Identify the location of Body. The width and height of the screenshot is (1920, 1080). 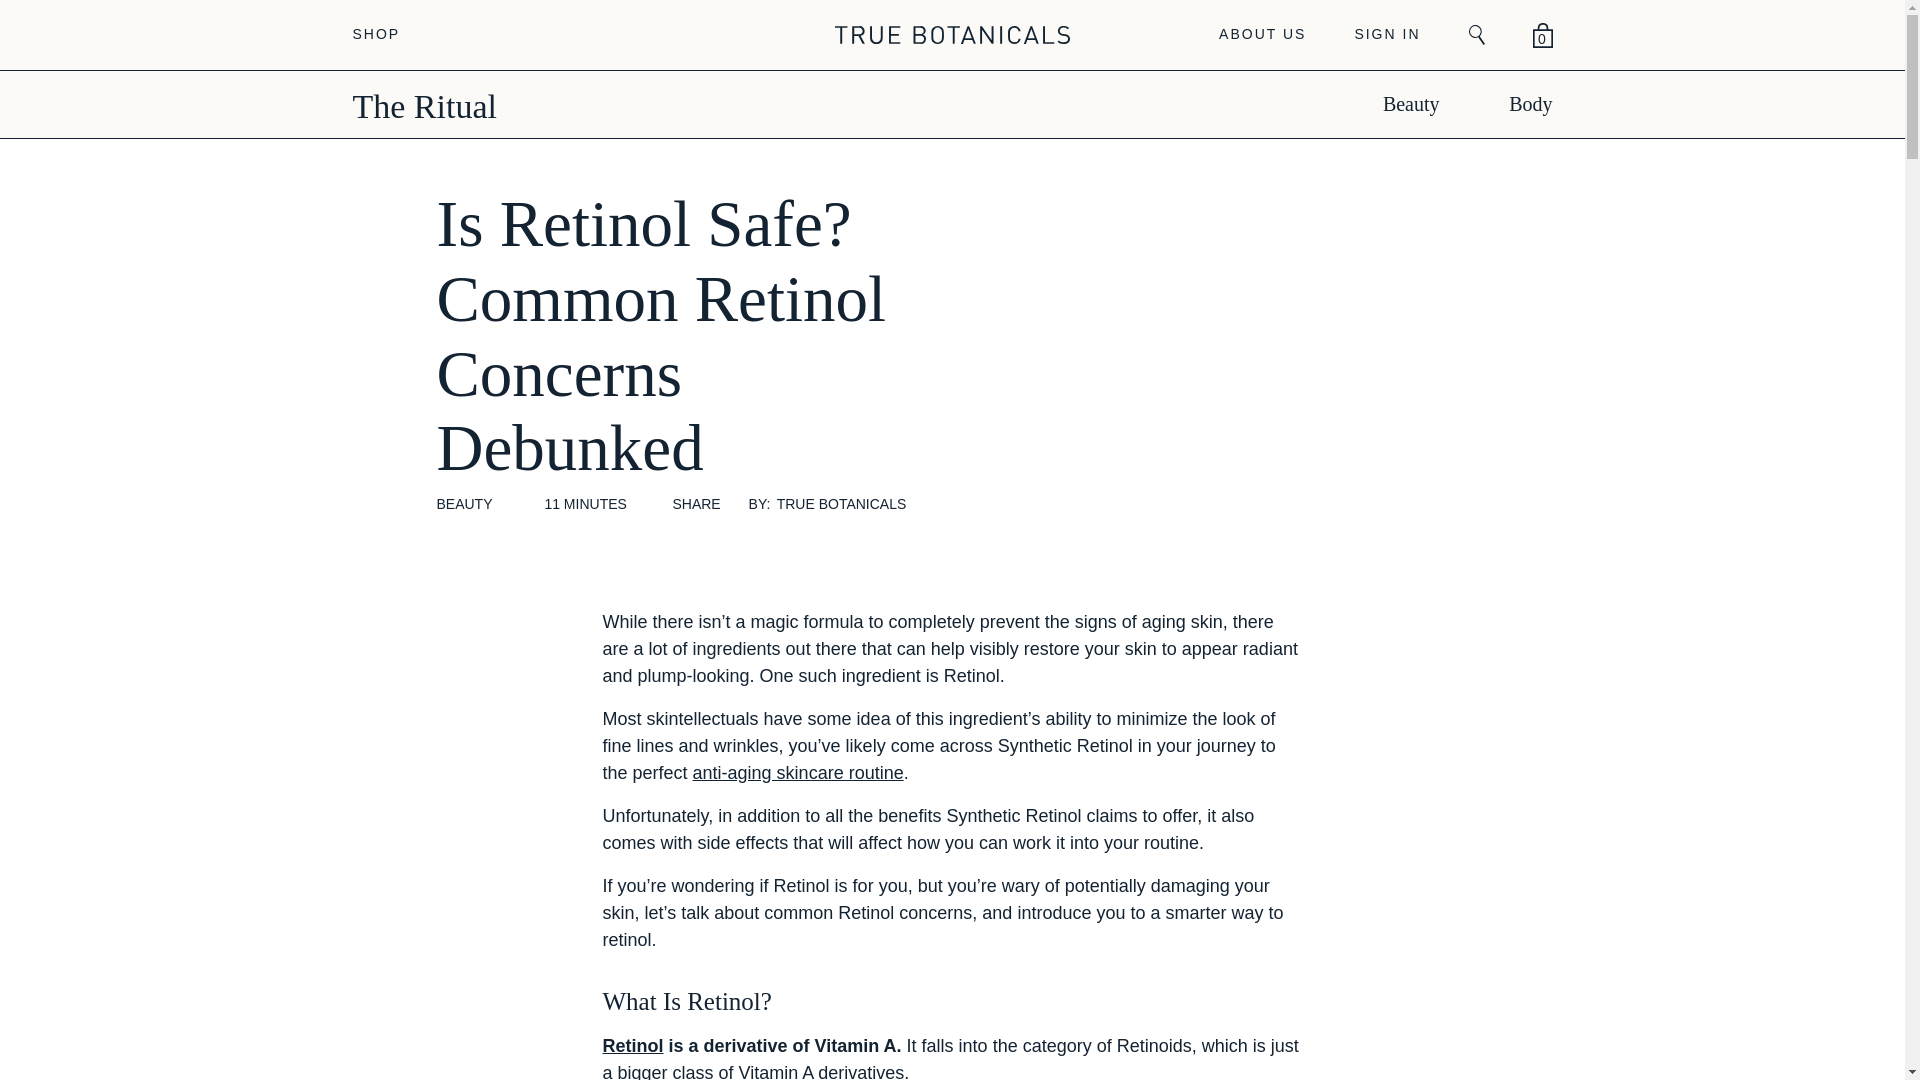
(1512, 104).